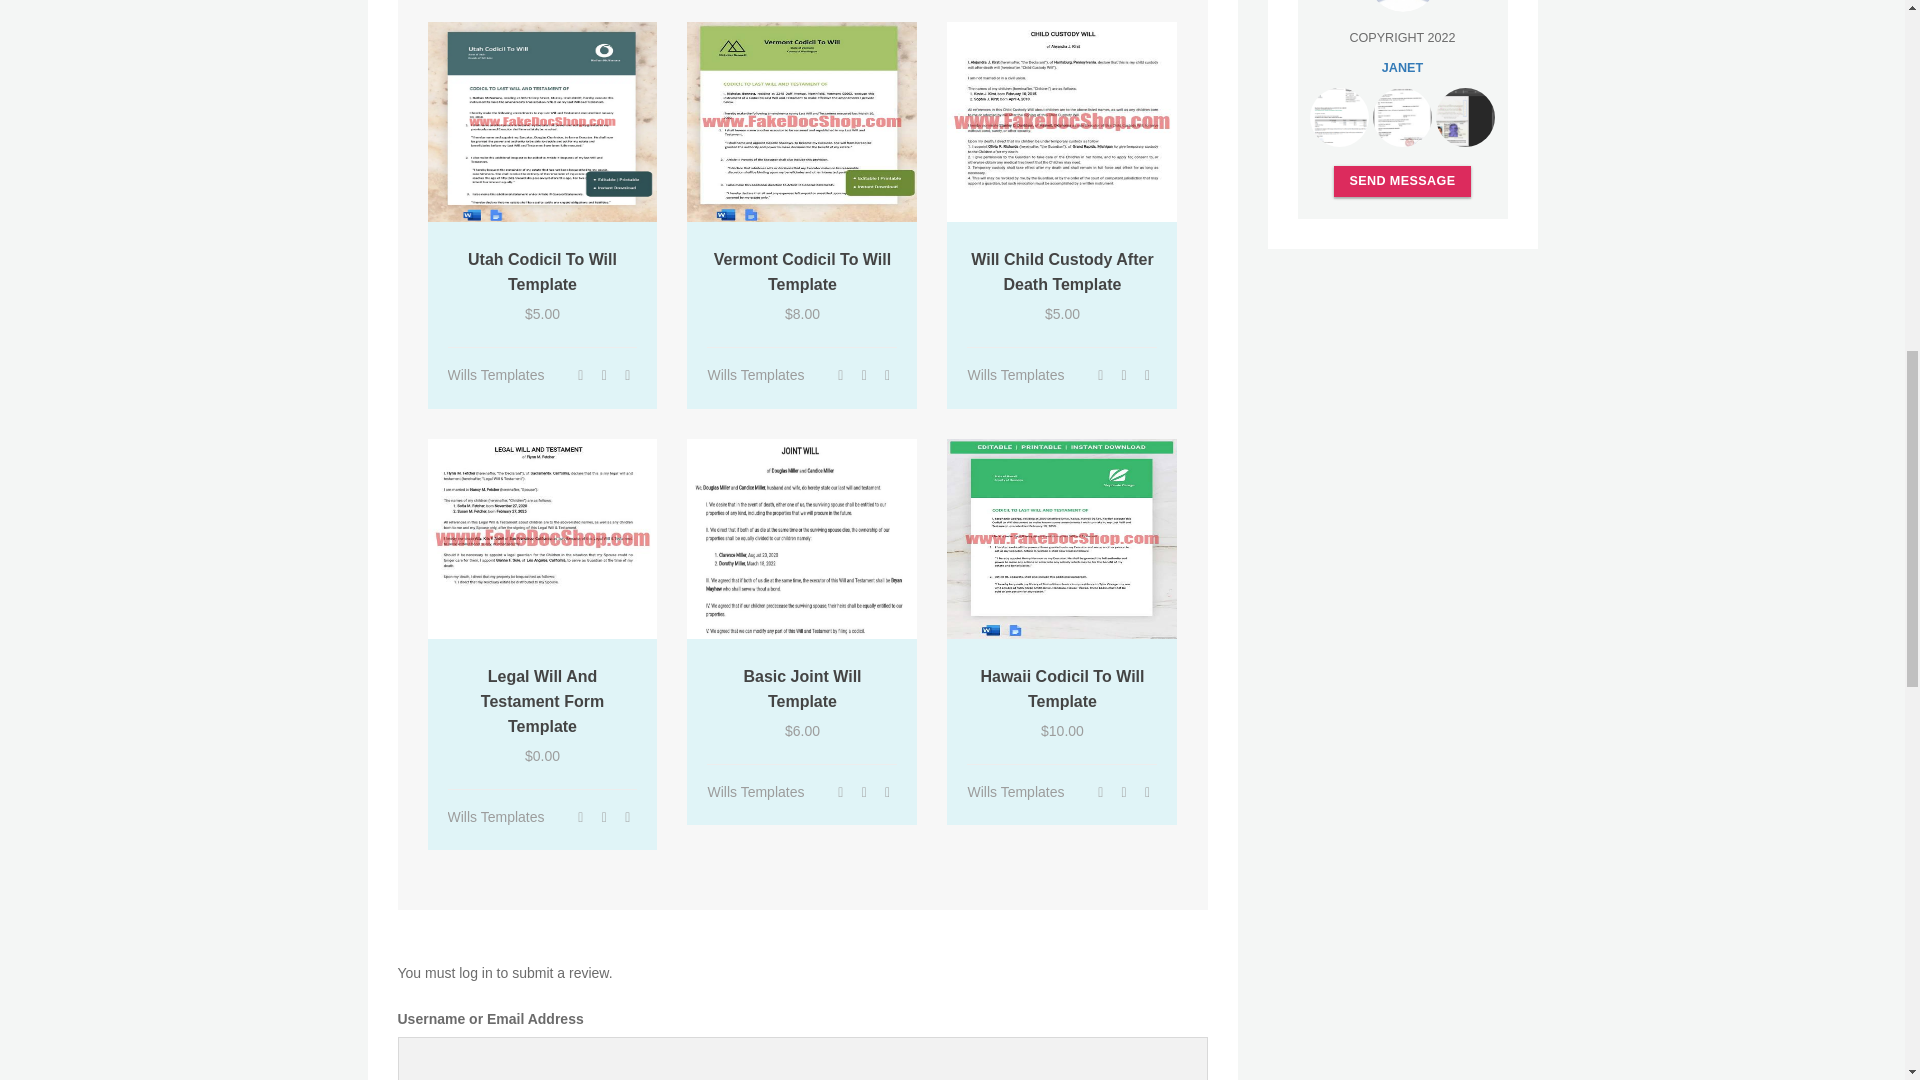 This screenshot has height=1080, width=1920. What do you see at coordinates (543, 122) in the screenshot?
I see `Legal Aid Will Template 2` at bounding box center [543, 122].